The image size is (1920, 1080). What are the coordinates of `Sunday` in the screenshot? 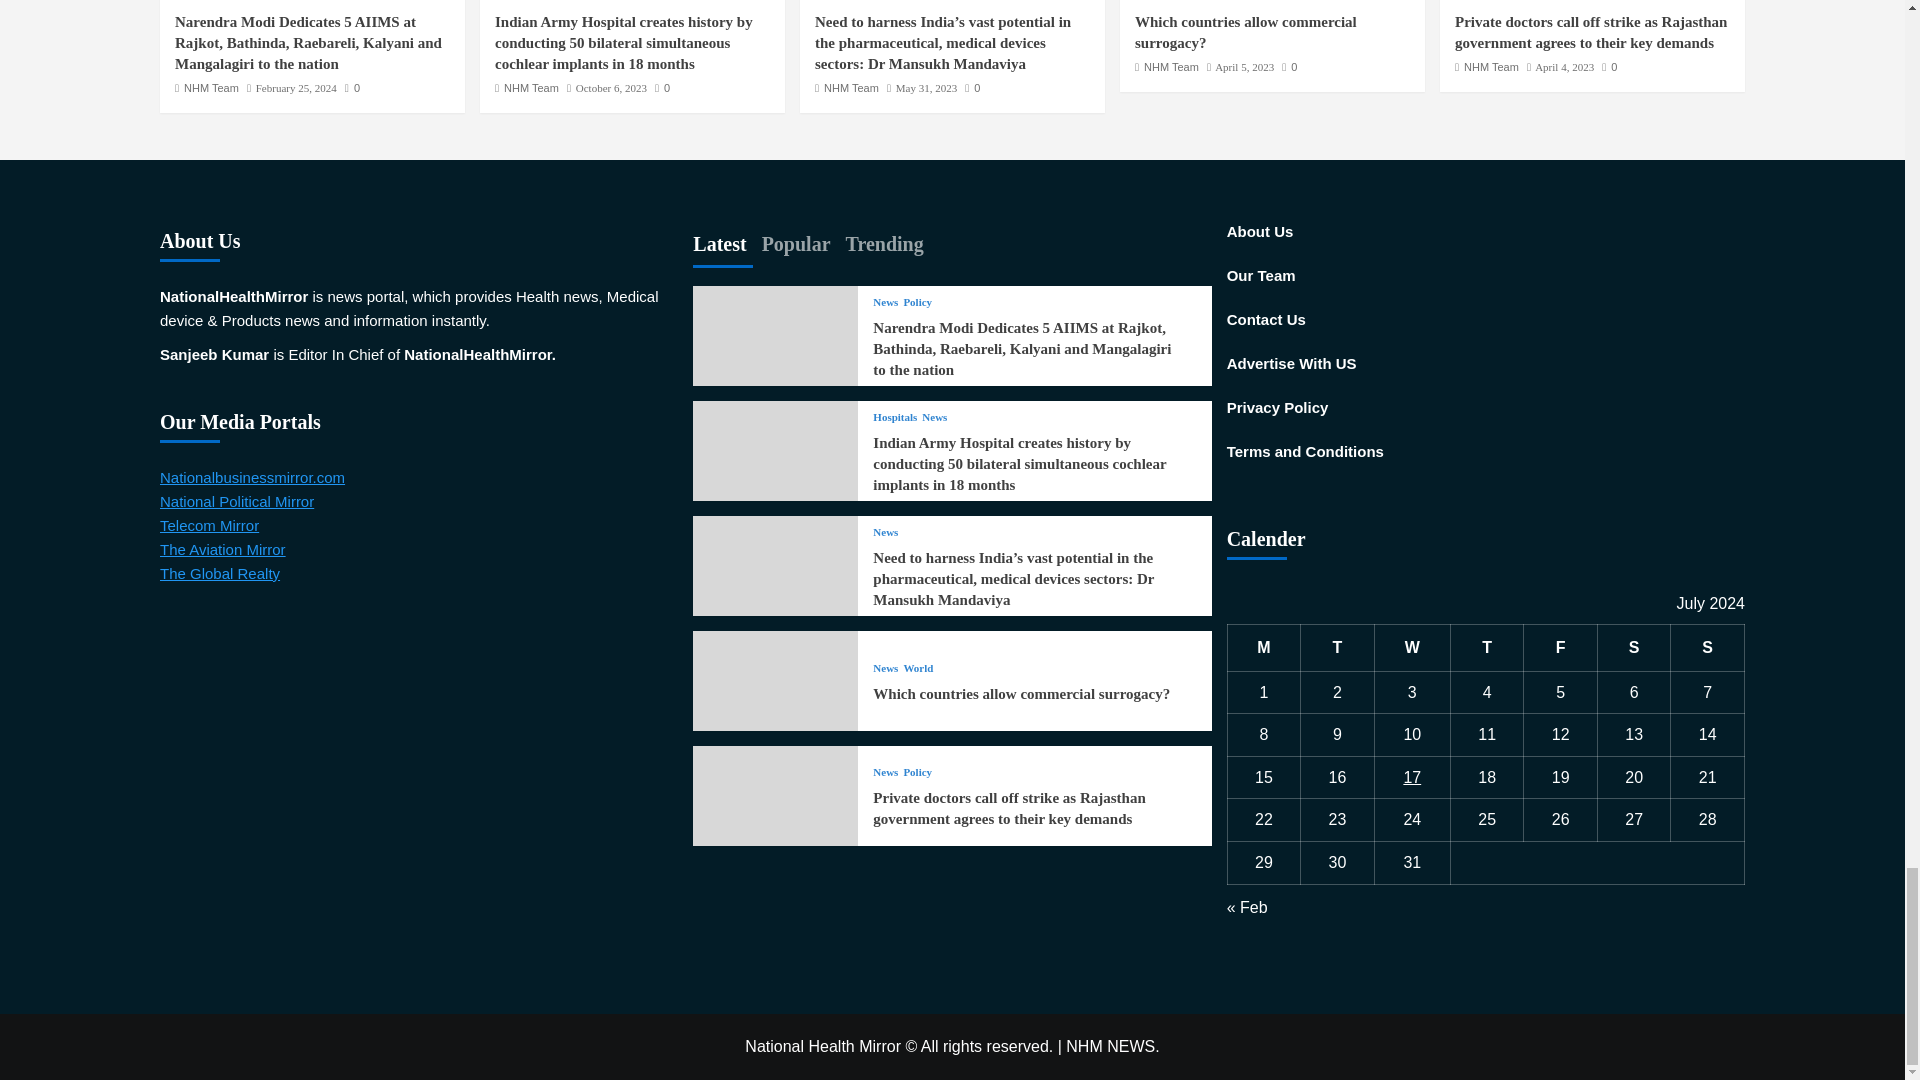 It's located at (1708, 648).